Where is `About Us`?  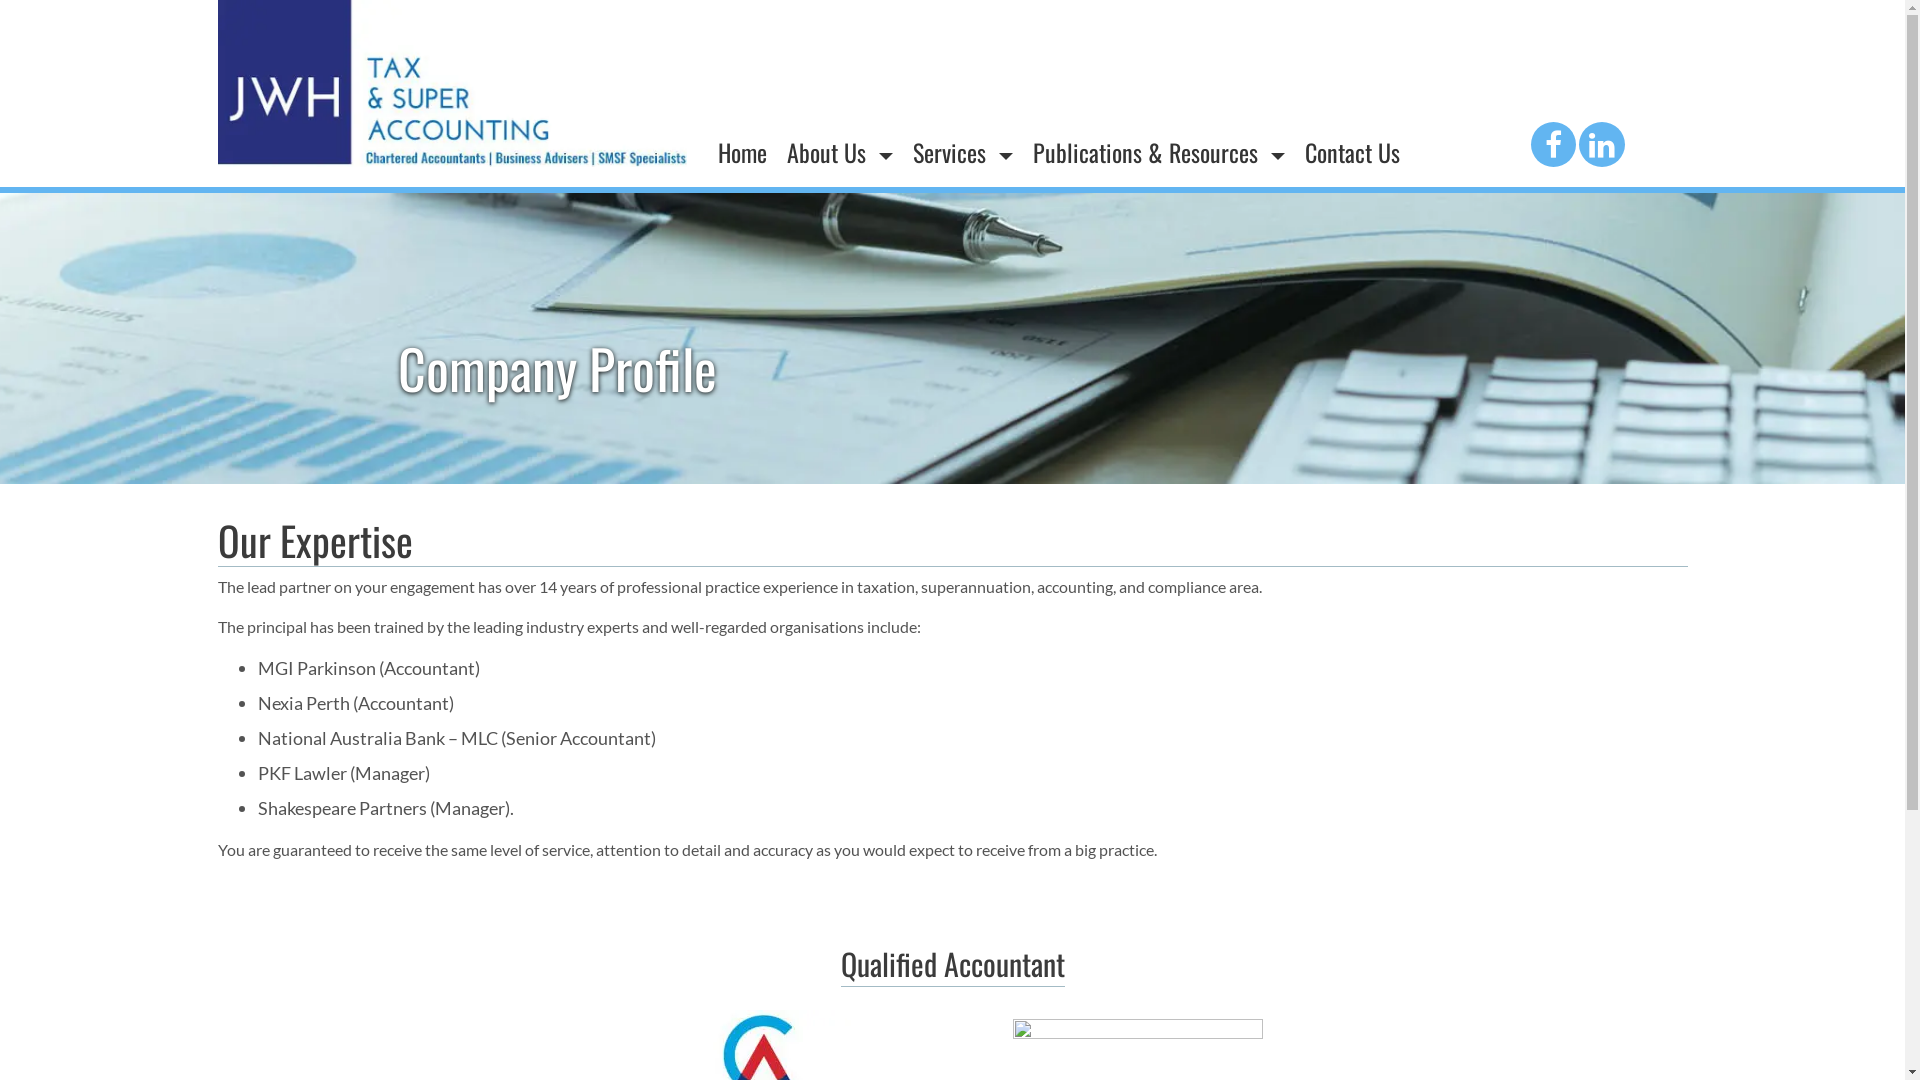
About Us is located at coordinates (839, 153).